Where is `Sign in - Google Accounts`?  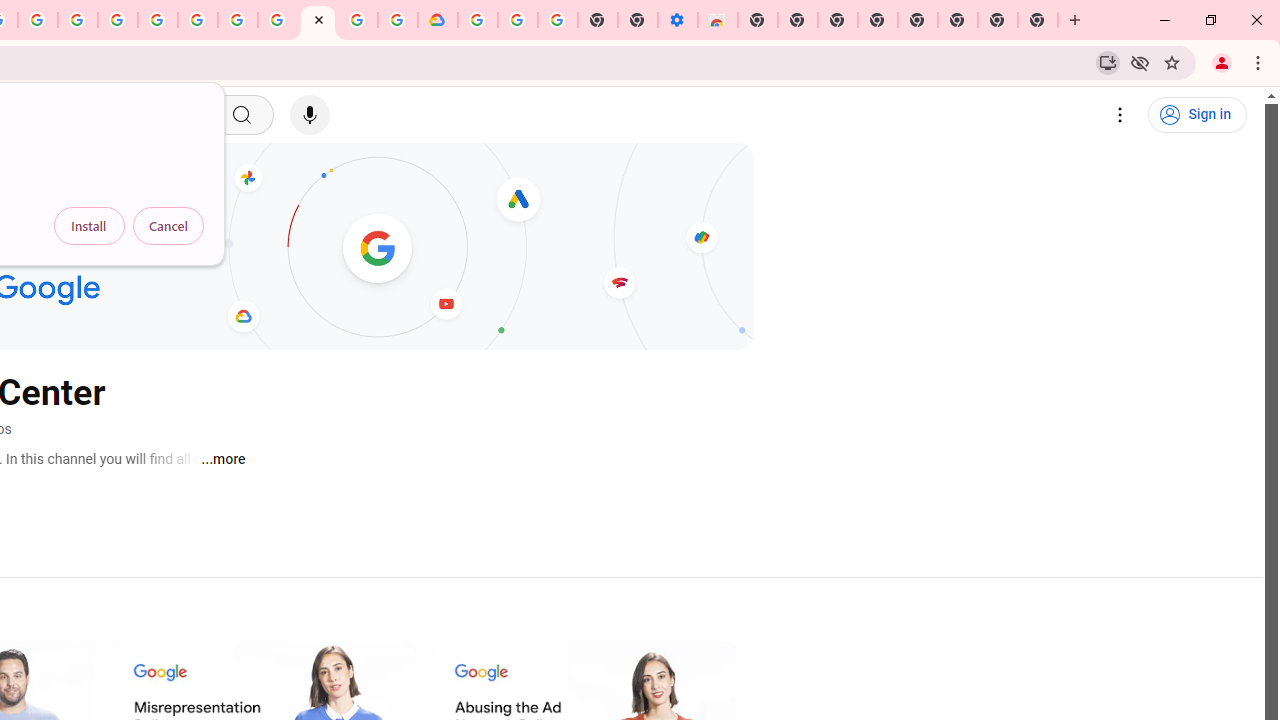 Sign in - Google Accounts is located at coordinates (158, 20).